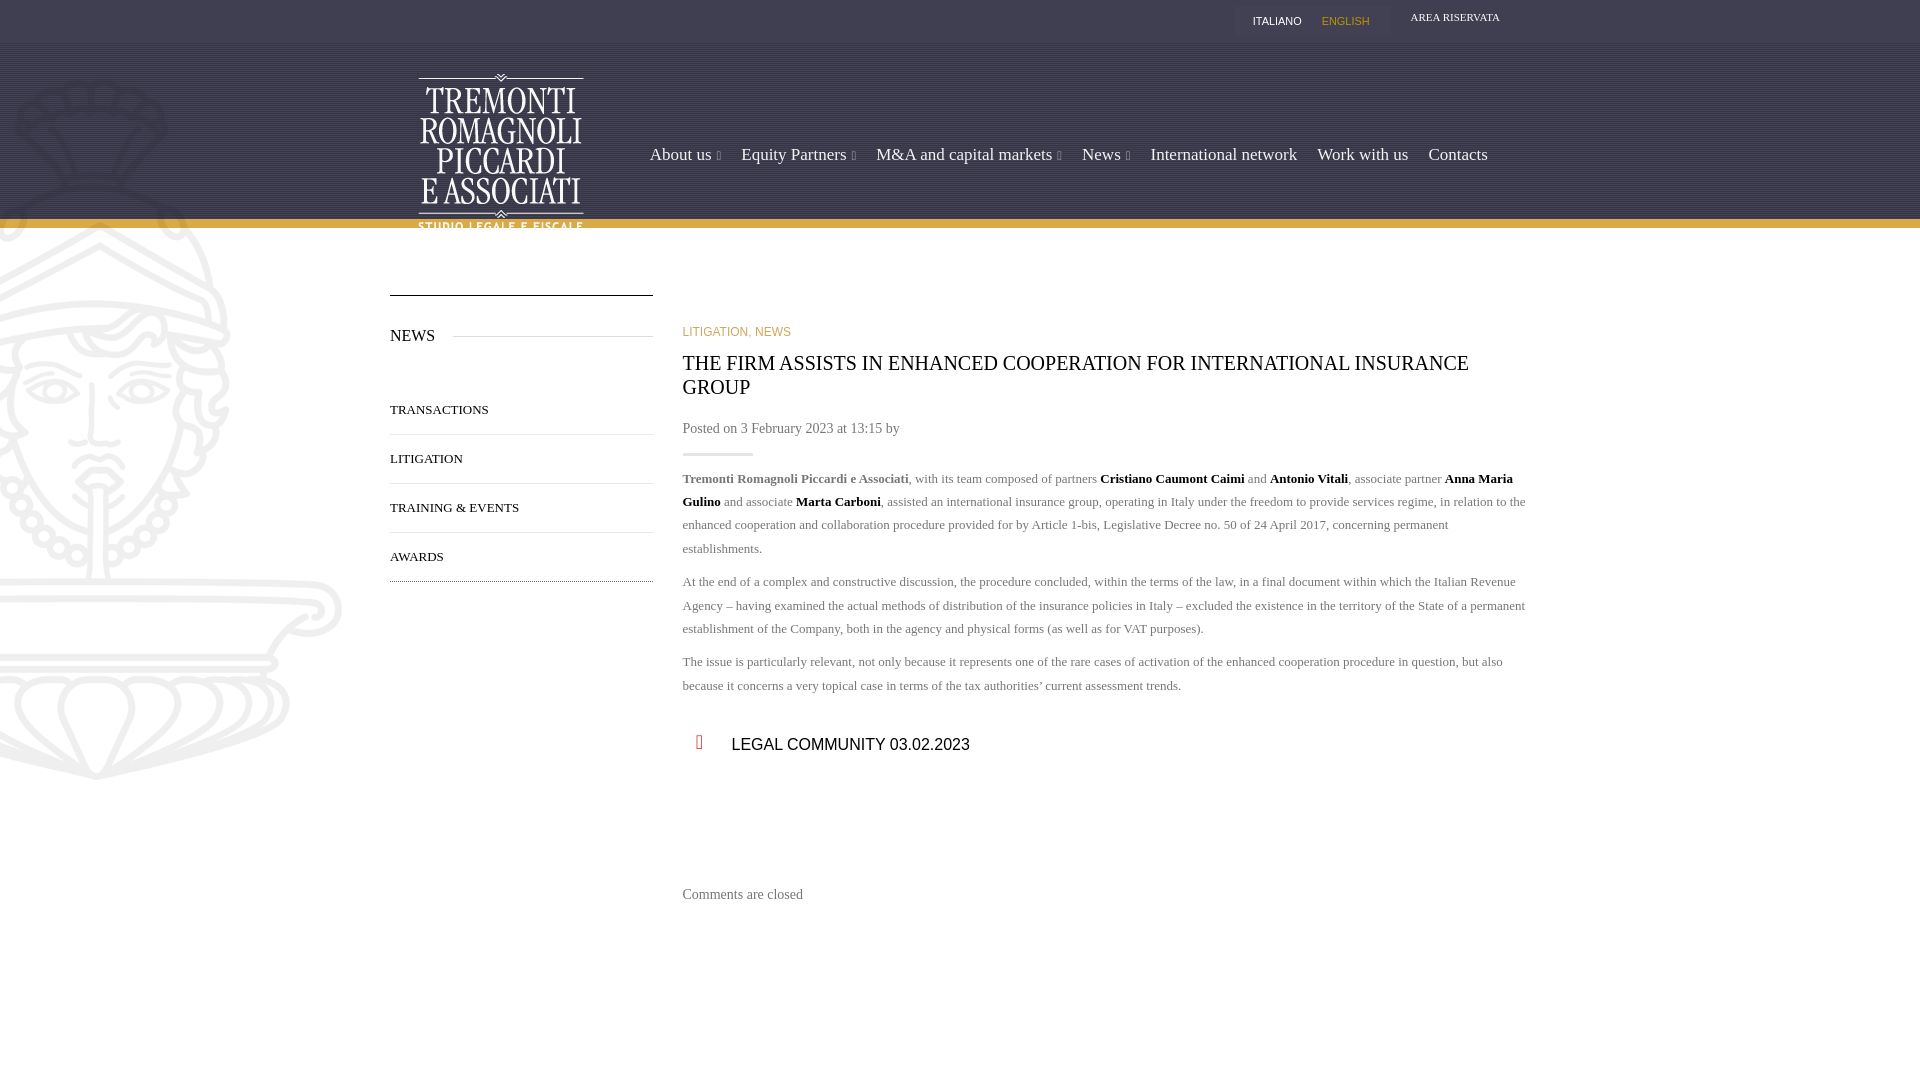 This screenshot has height=1080, width=1920. I want to click on About us, so click(685, 153).